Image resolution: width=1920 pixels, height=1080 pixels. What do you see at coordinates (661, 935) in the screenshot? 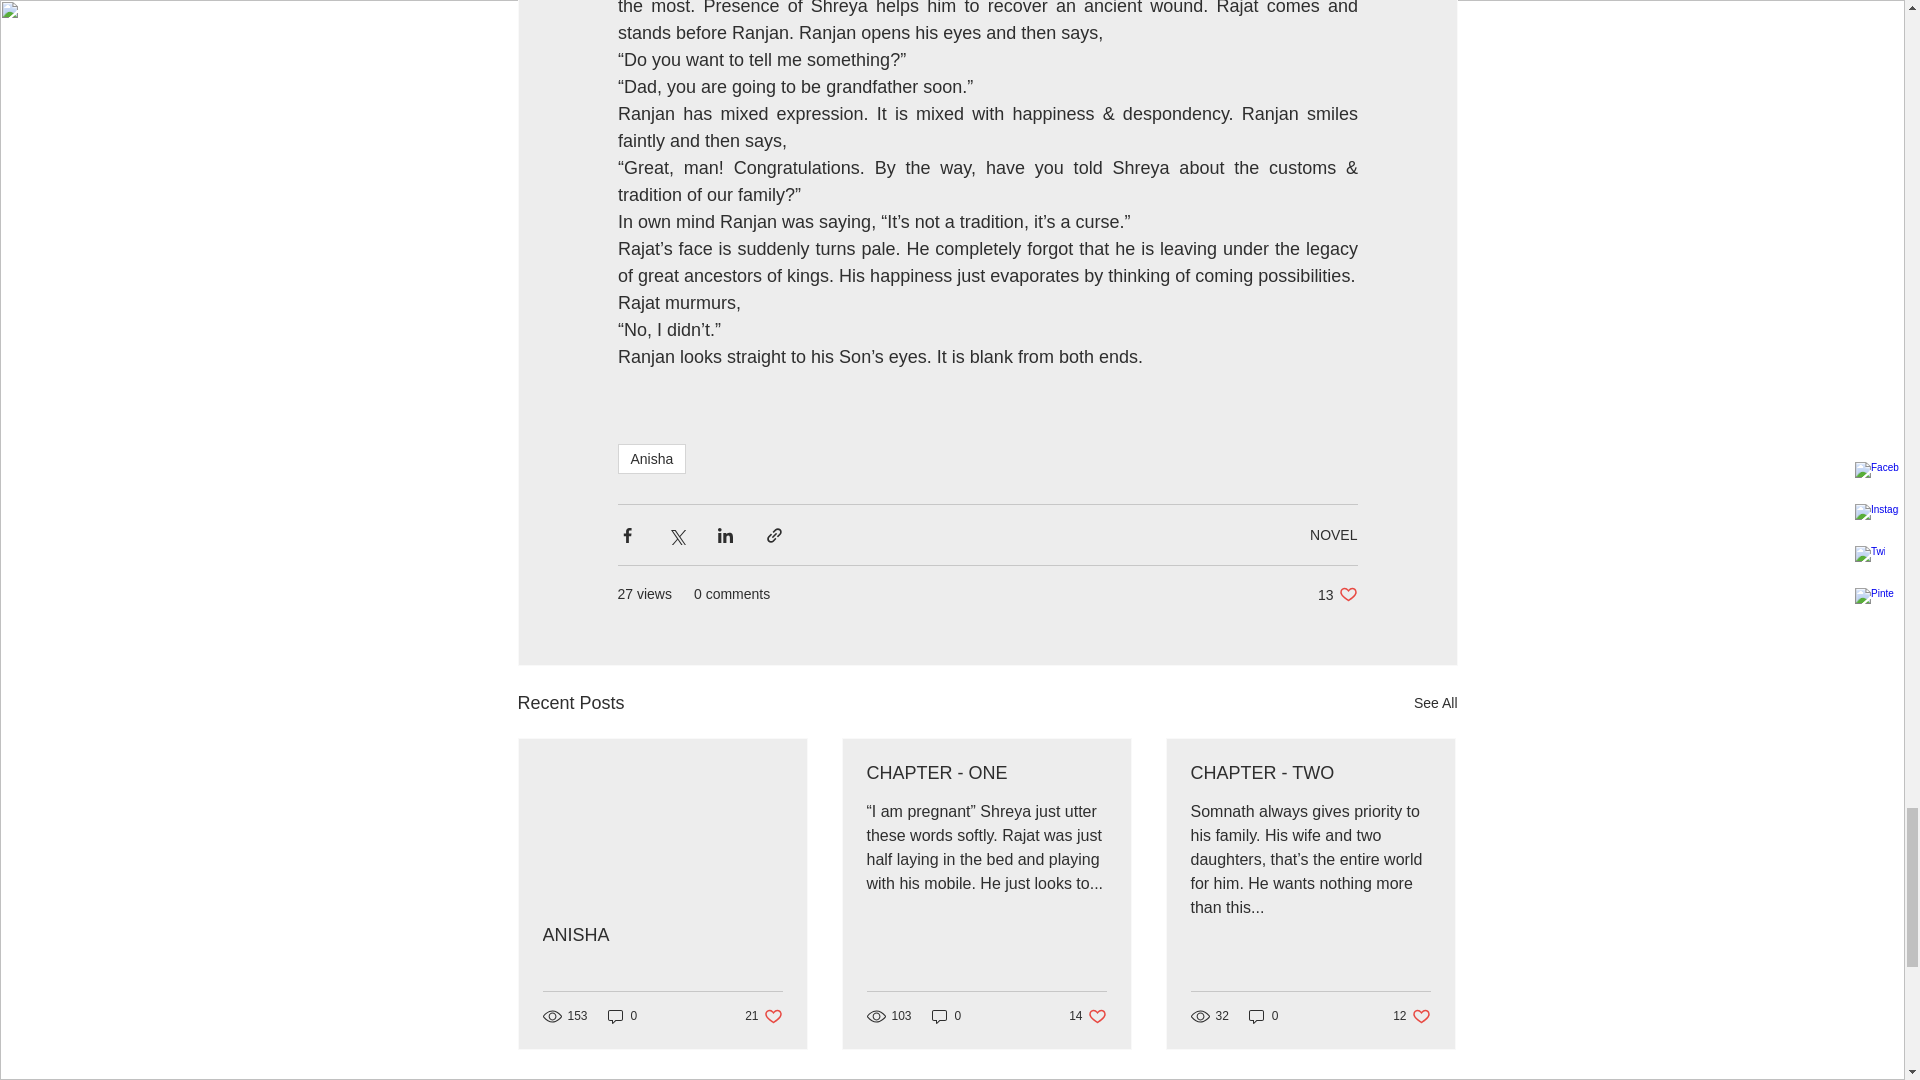
I see `ANISHA` at bounding box center [661, 935].